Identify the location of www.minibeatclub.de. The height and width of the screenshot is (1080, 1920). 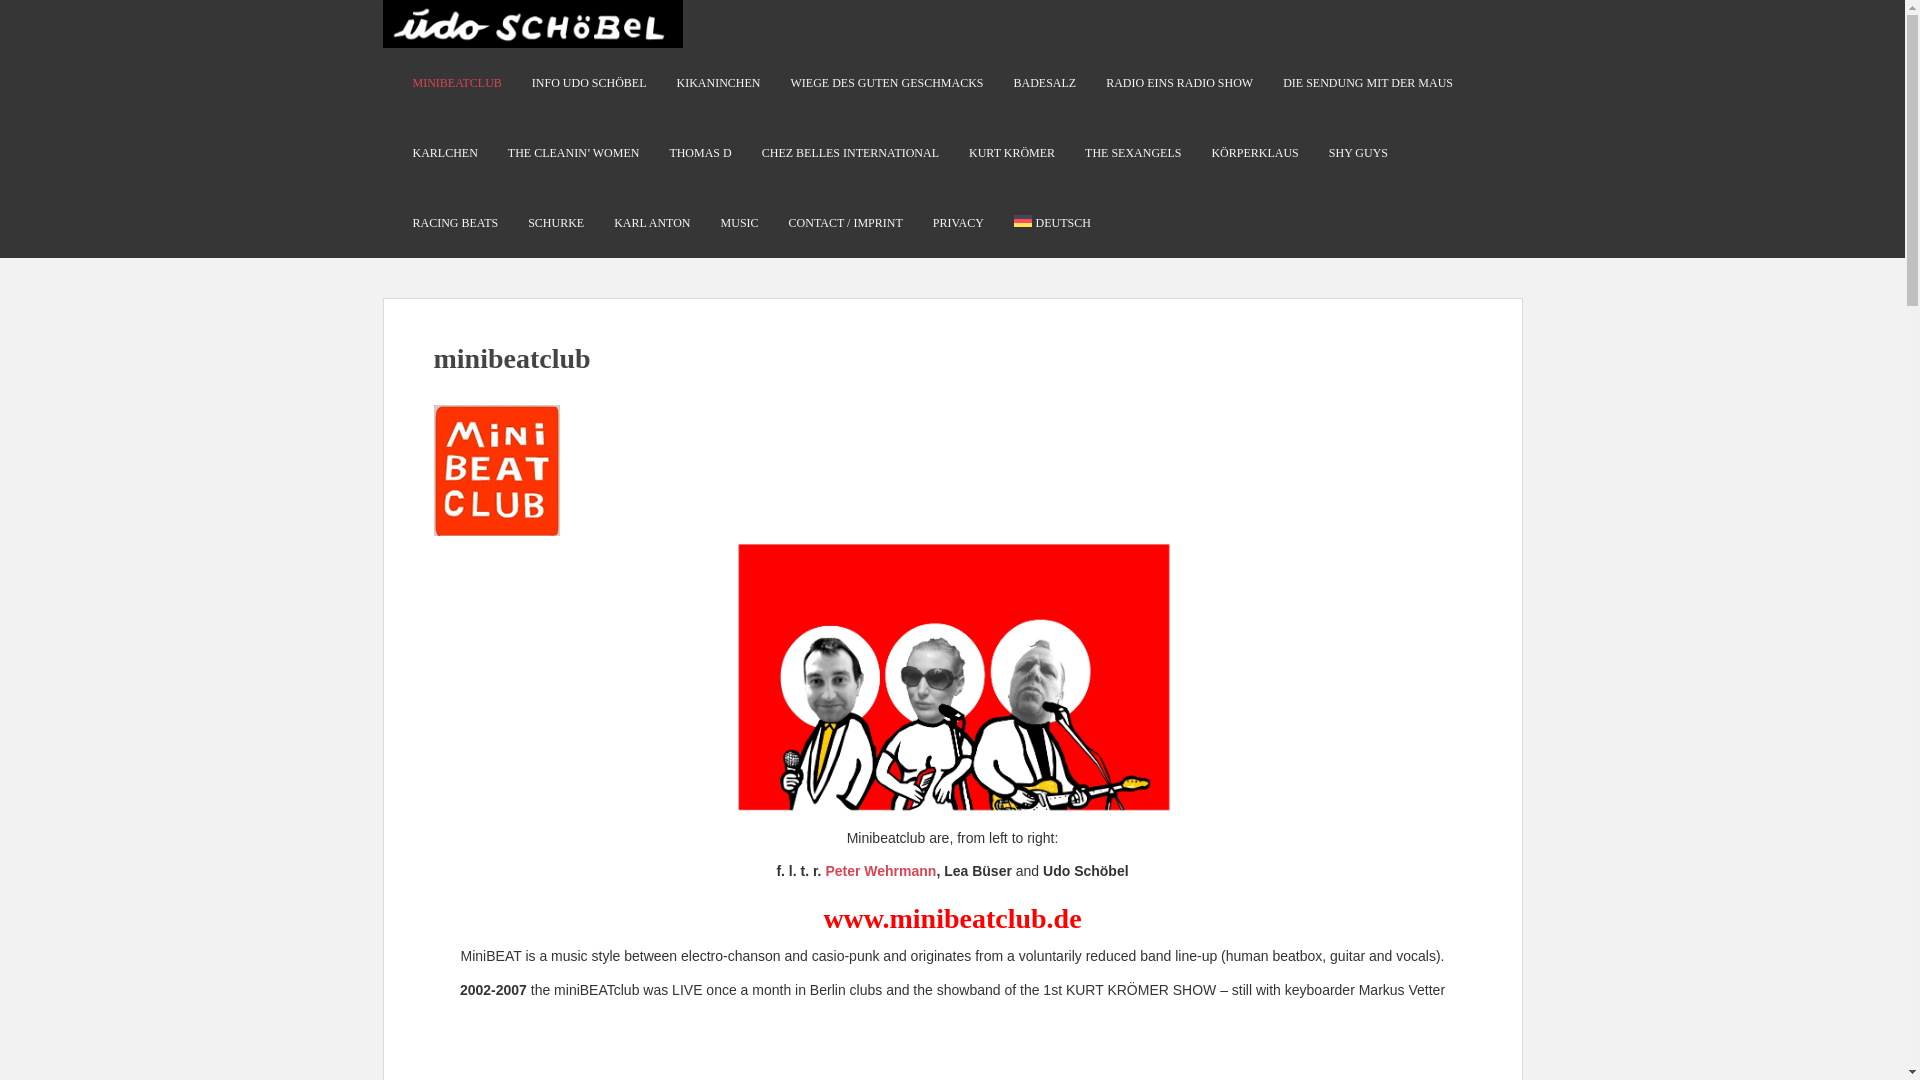
(952, 918).